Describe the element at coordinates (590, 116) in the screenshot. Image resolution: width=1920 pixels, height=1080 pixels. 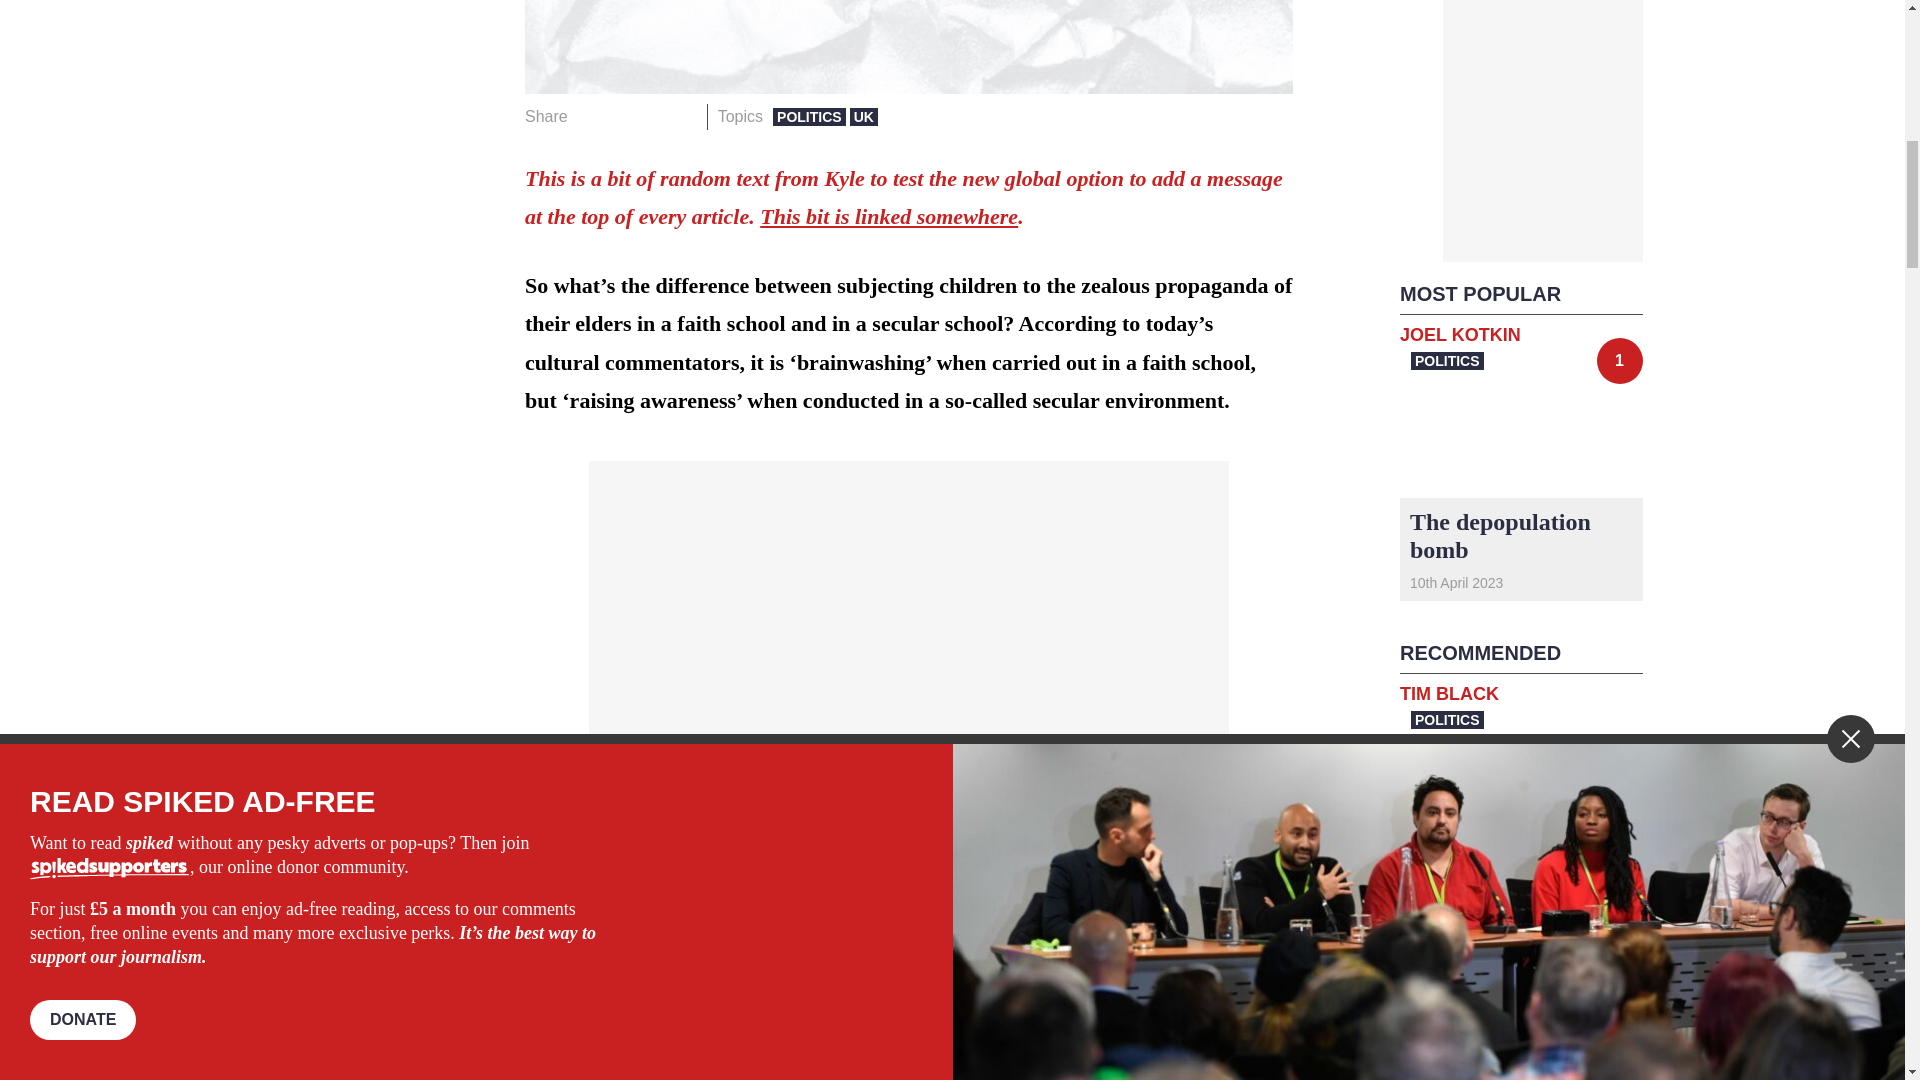
I see `Share on Facebook` at that location.